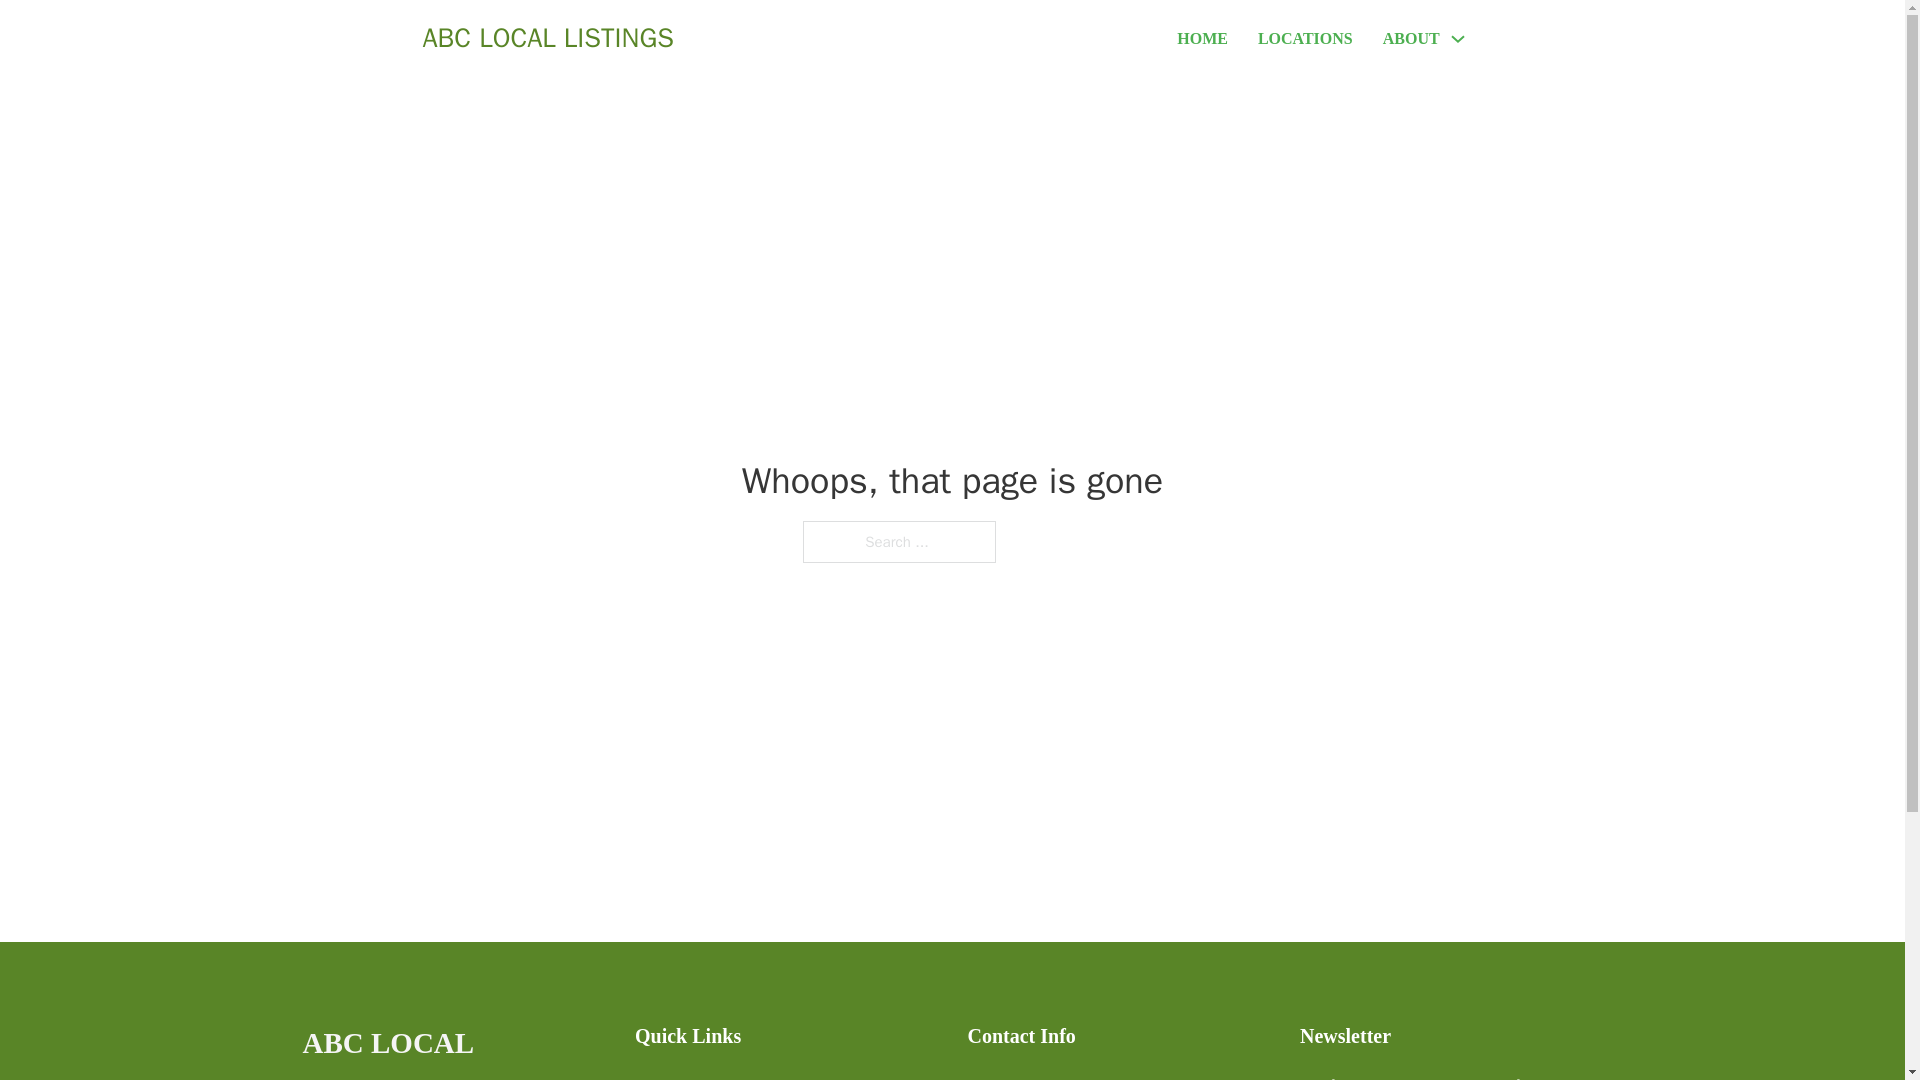  What do you see at coordinates (654, 1076) in the screenshot?
I see `Home` at bounding box center [654, 1076].